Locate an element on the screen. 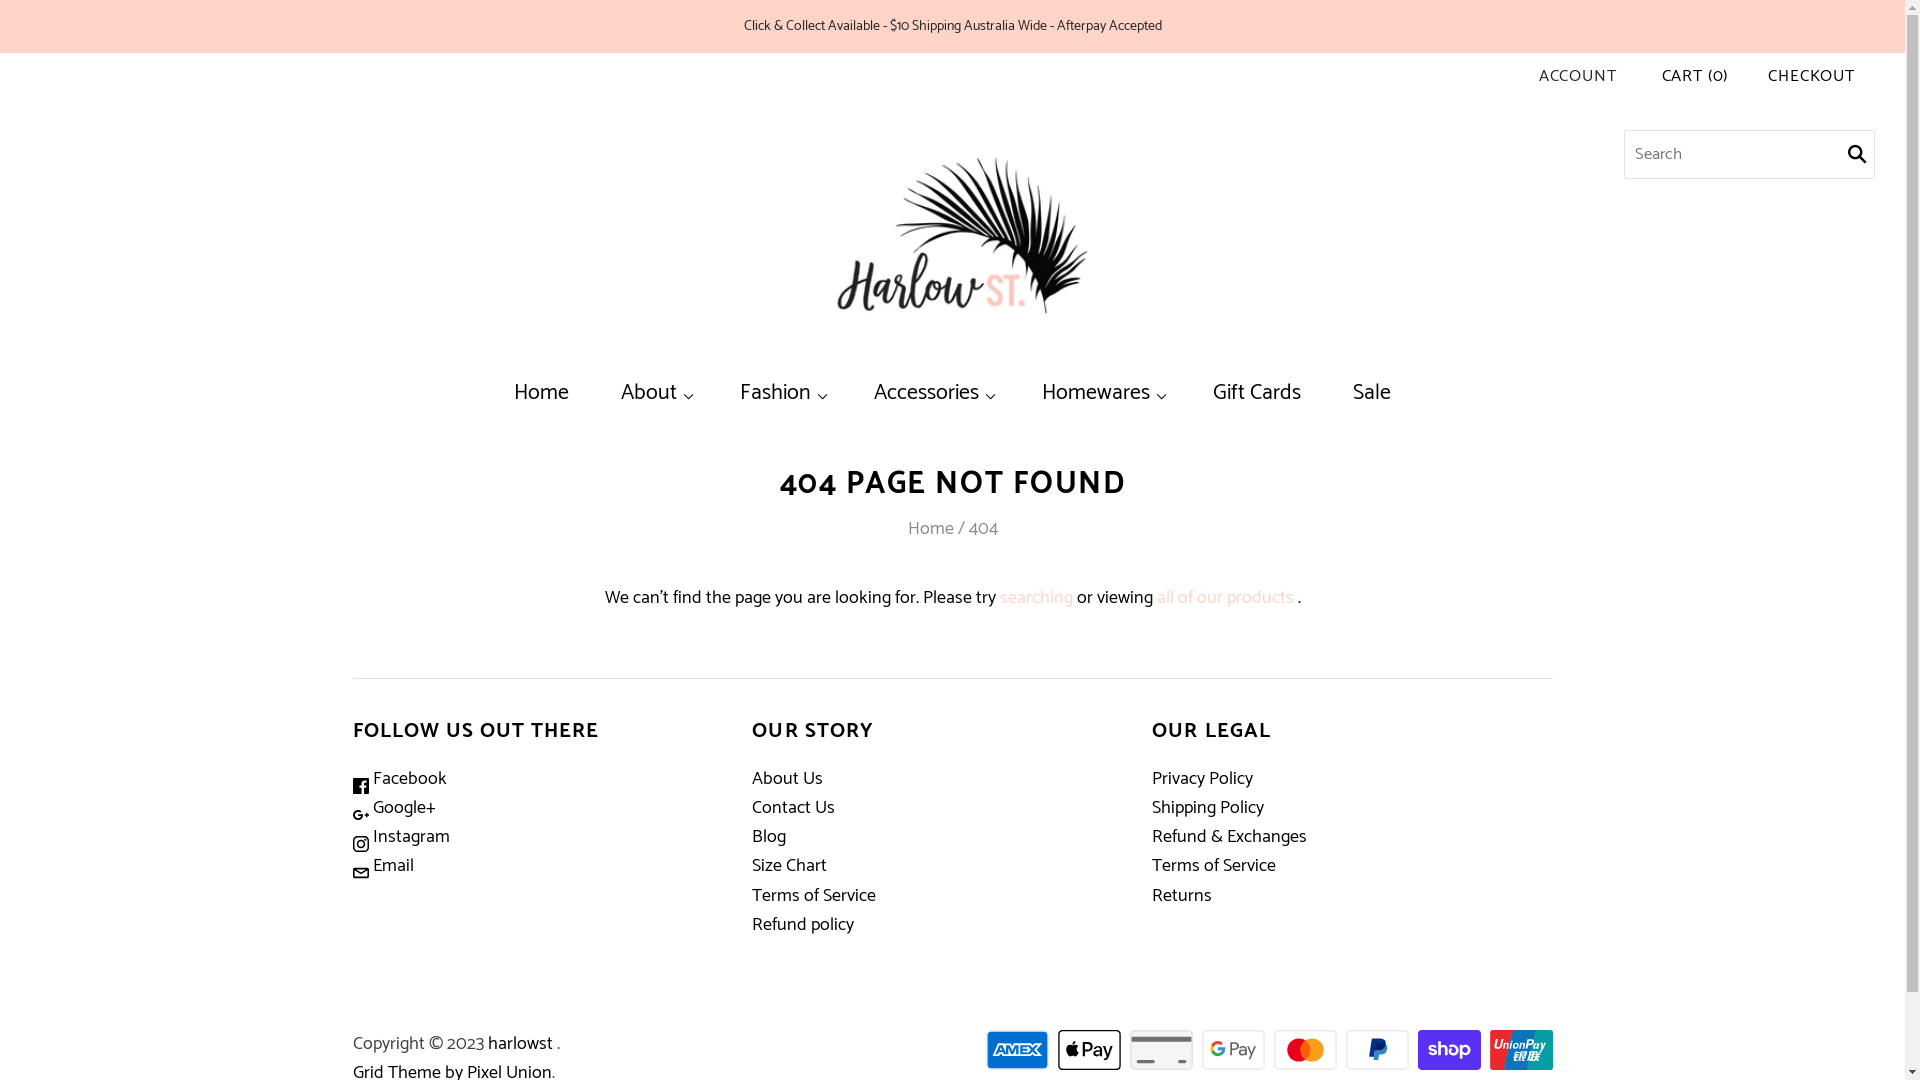 The height and width of the screenshot is (1080, 1920). Home is located at coordinates (931, 529).